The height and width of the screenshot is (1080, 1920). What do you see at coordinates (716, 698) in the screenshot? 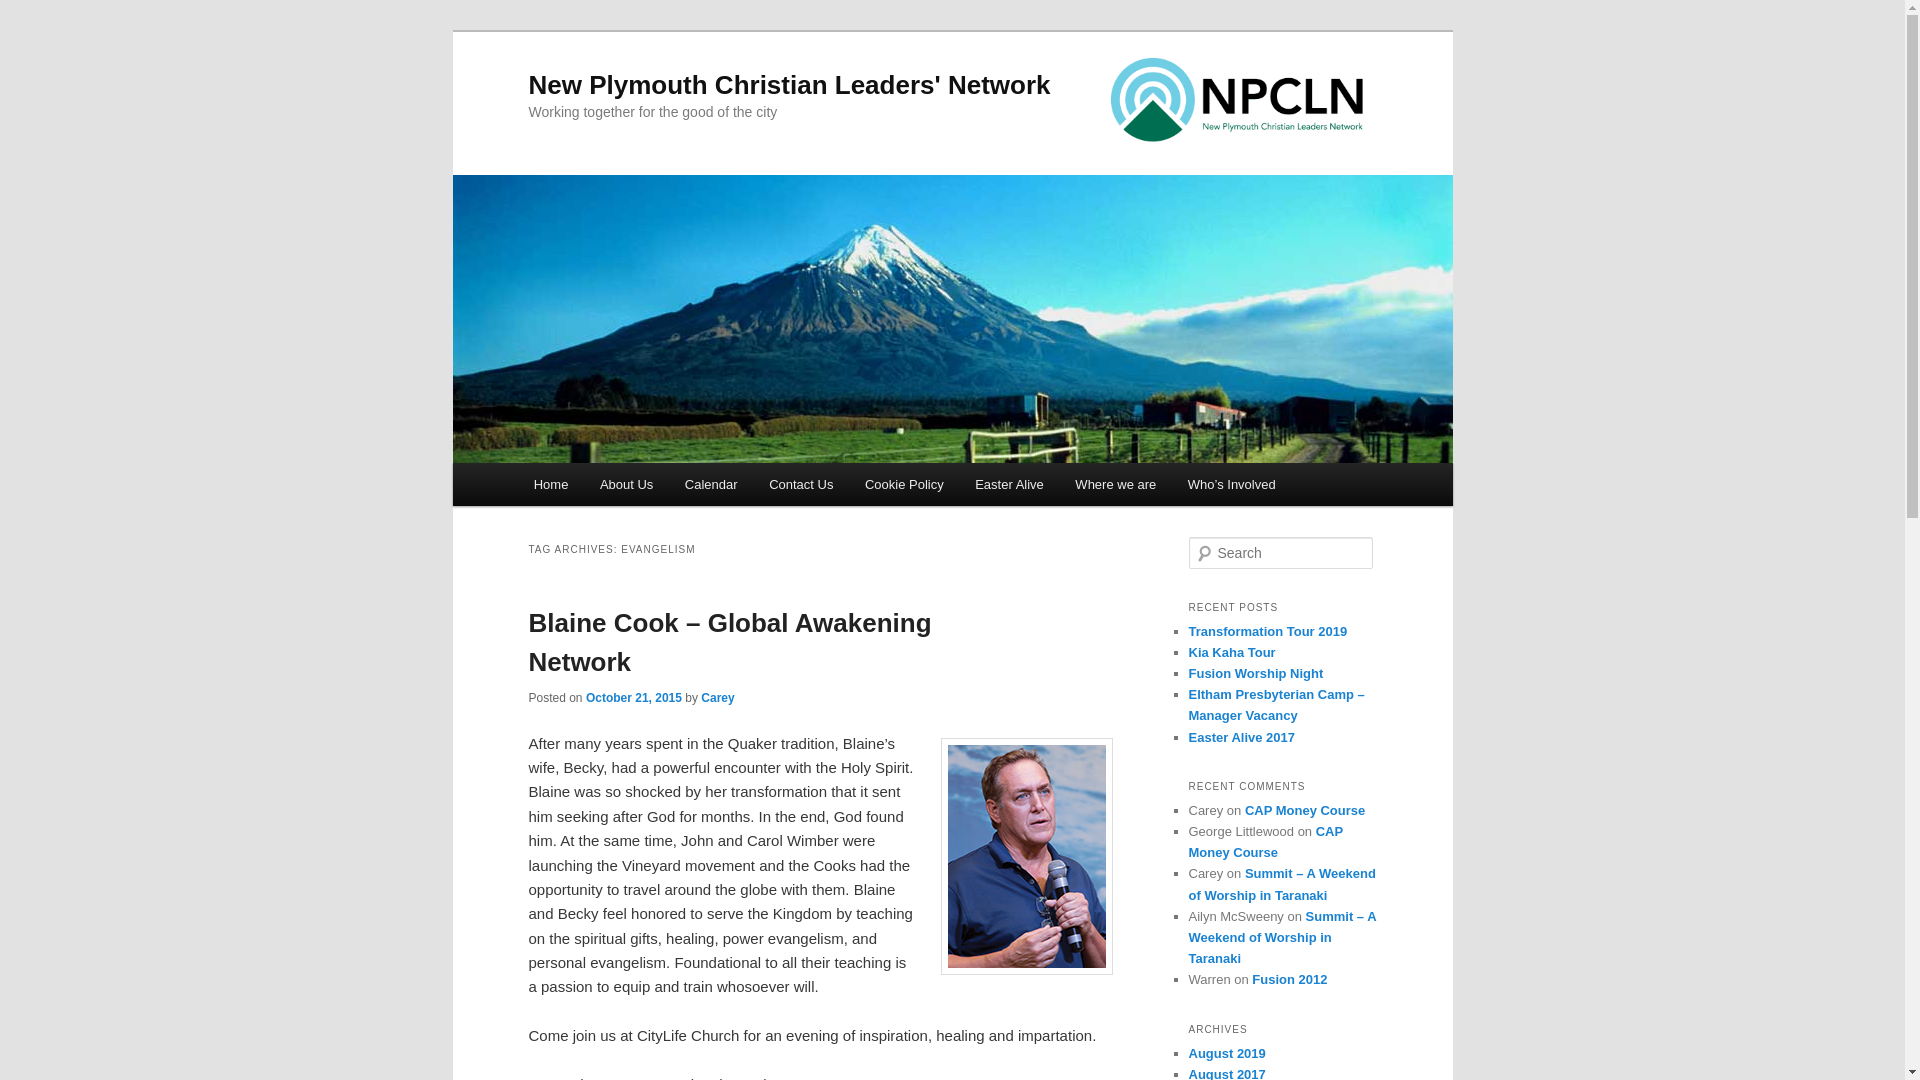
I see `Carey` at bounding box center [716, 698].